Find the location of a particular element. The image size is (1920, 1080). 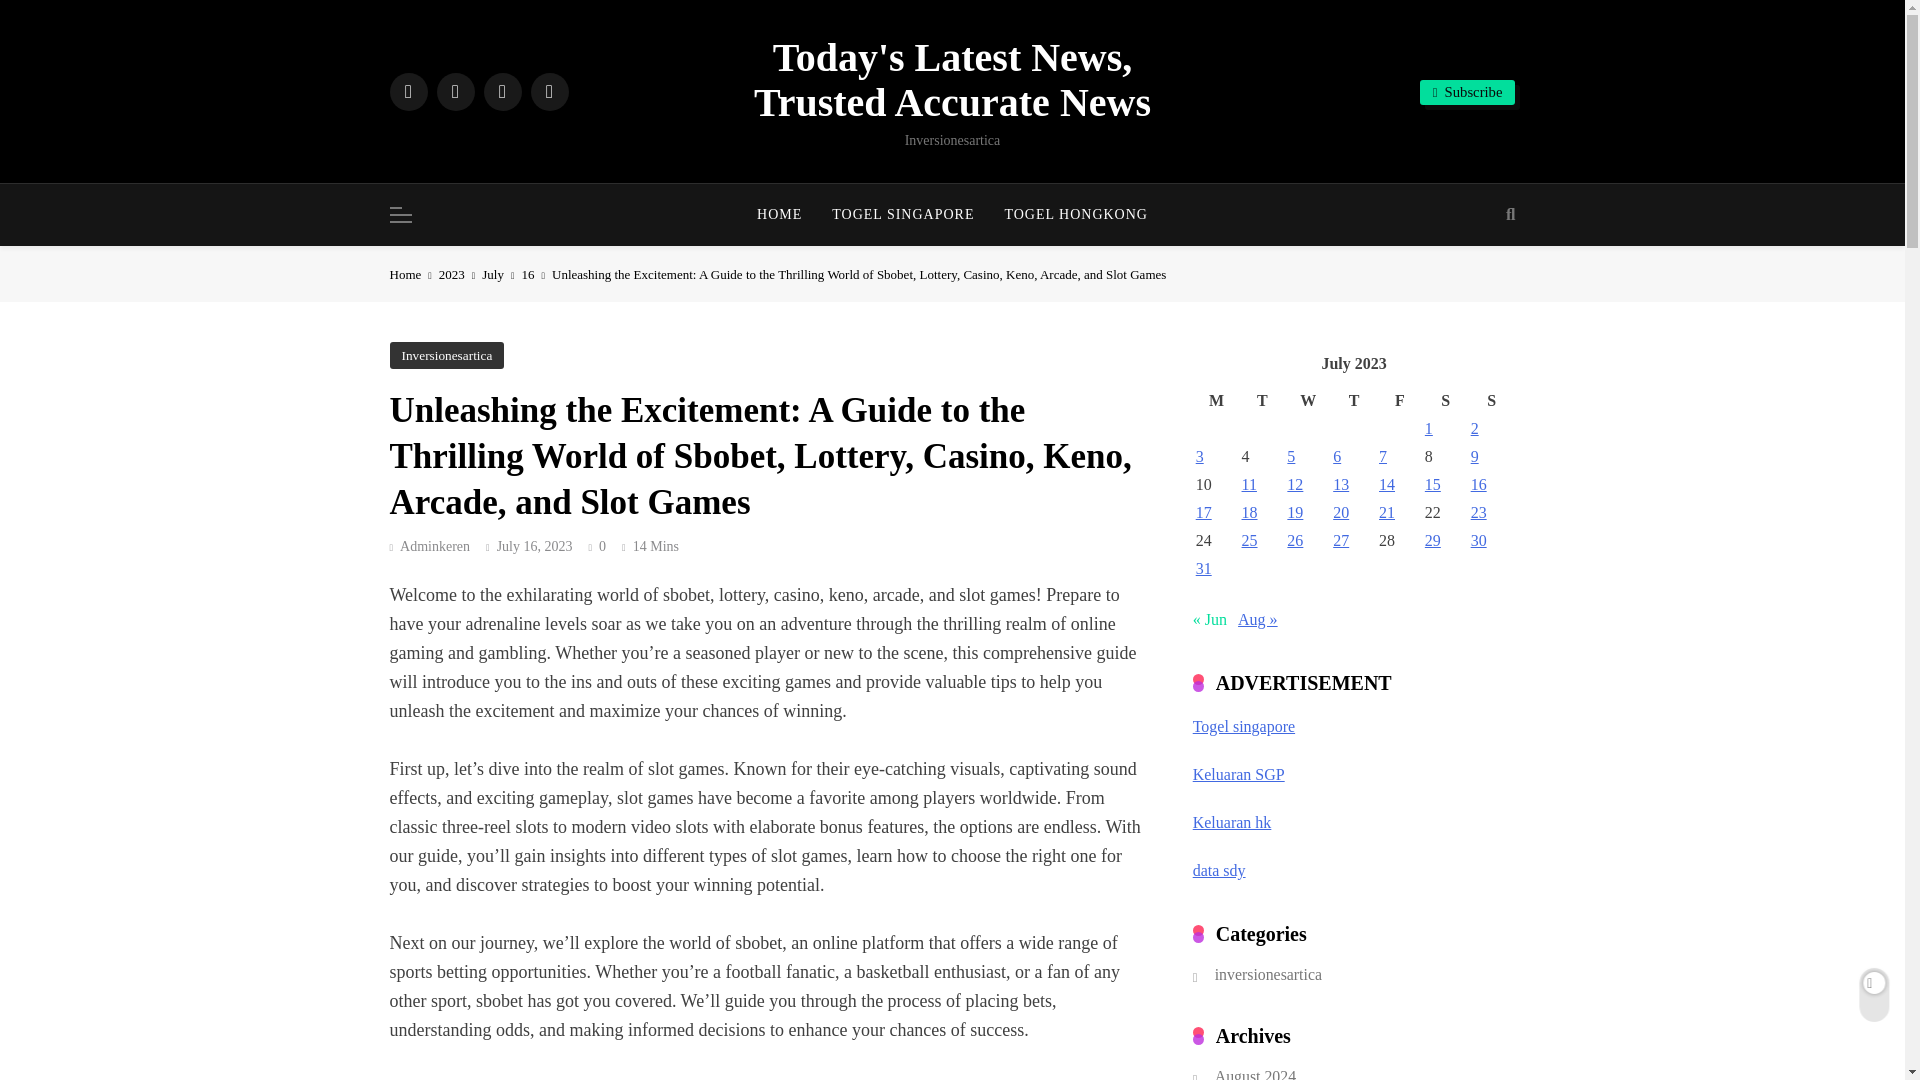

Monday is located at coordinates (1216, 400).